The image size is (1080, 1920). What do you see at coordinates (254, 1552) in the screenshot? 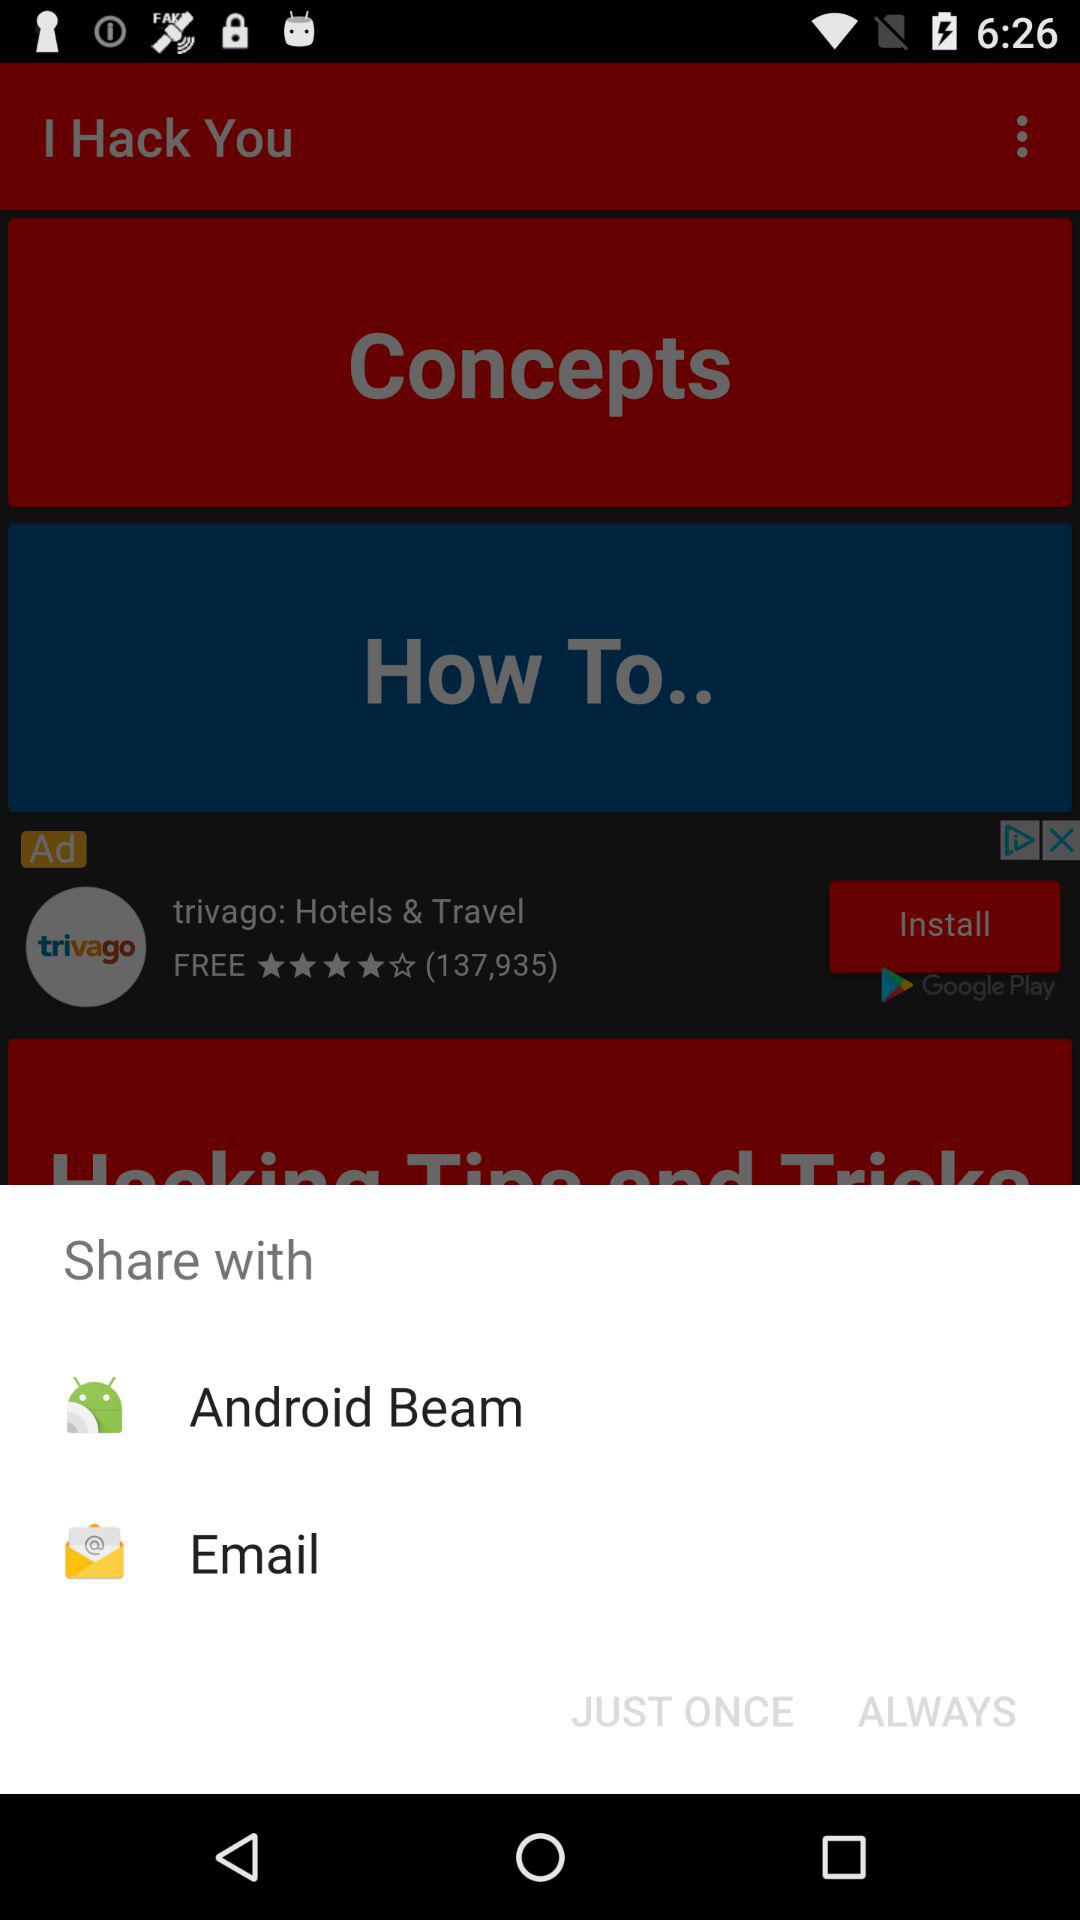
I see `scroll until email app` at bounding box center [254, 1552].